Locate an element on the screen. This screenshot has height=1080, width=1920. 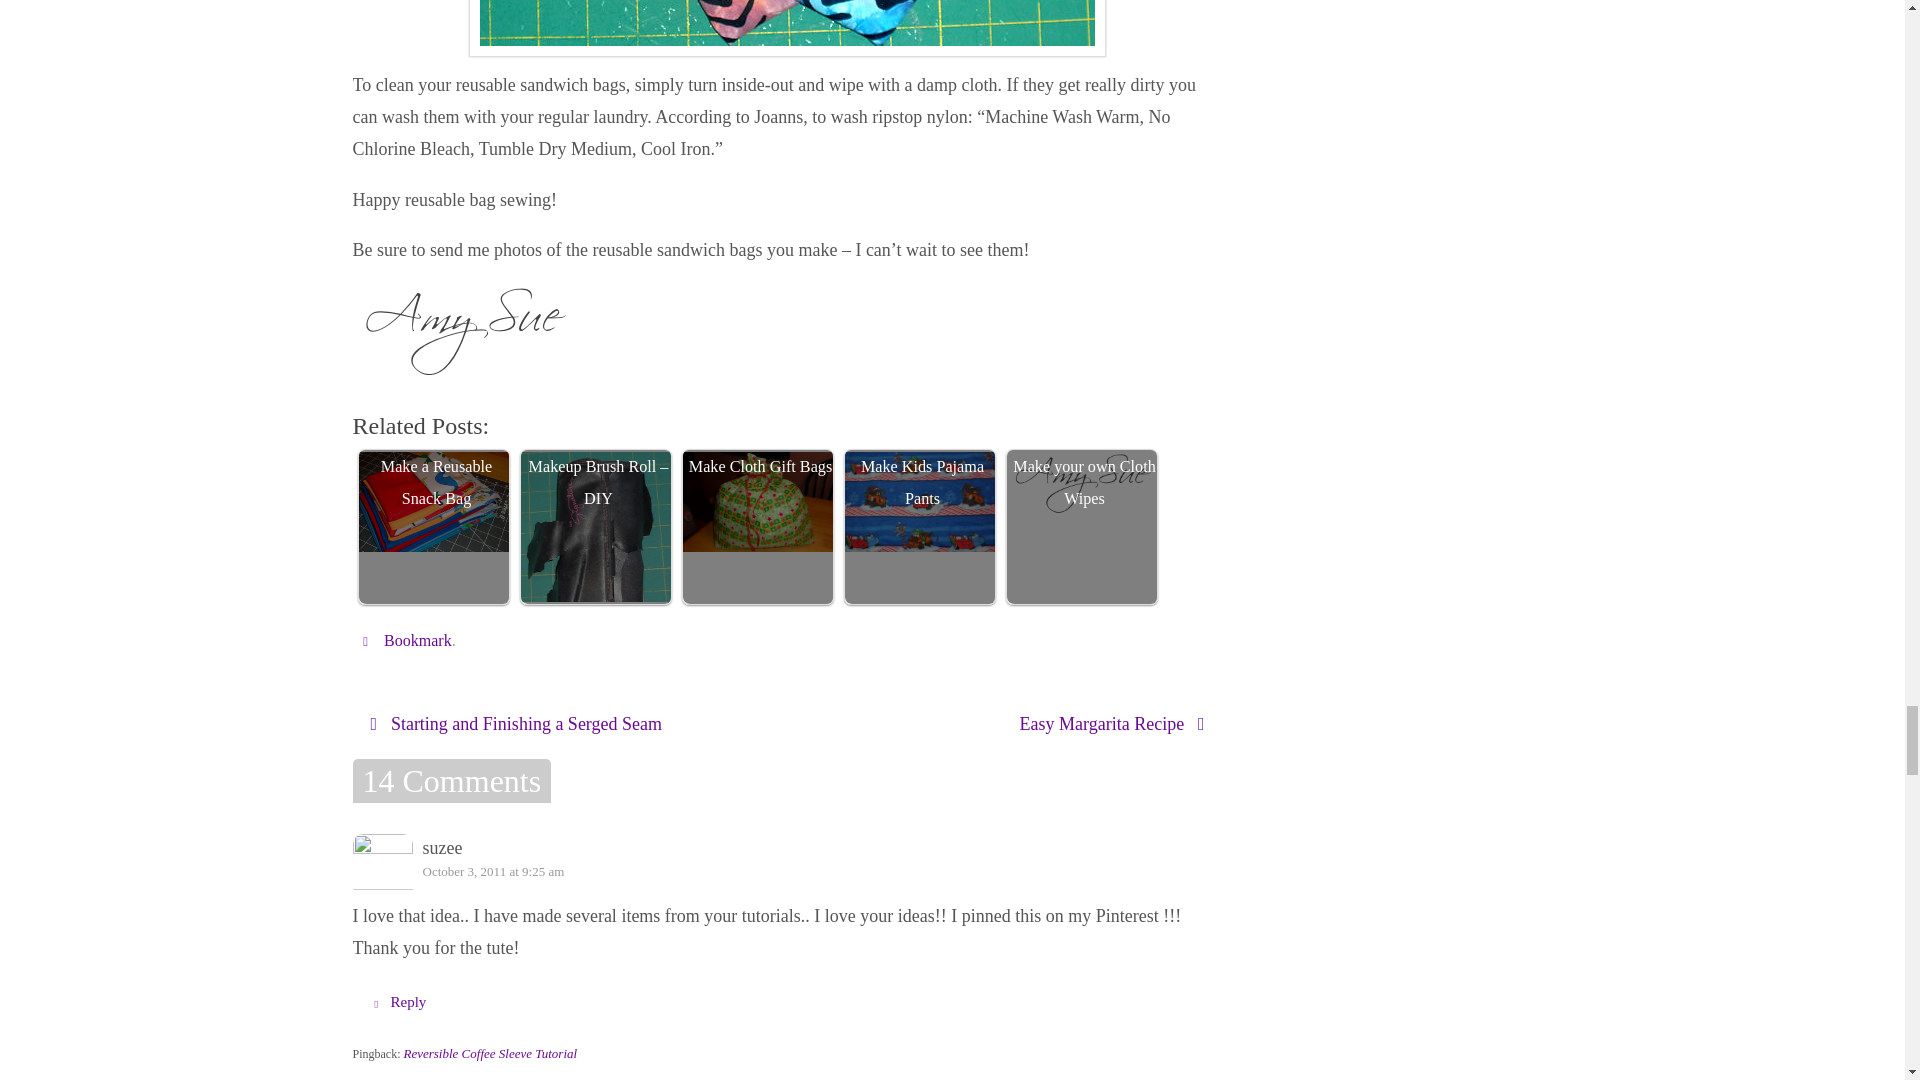
Make Cloth Gift Bags is located at coordinates (756, 502).